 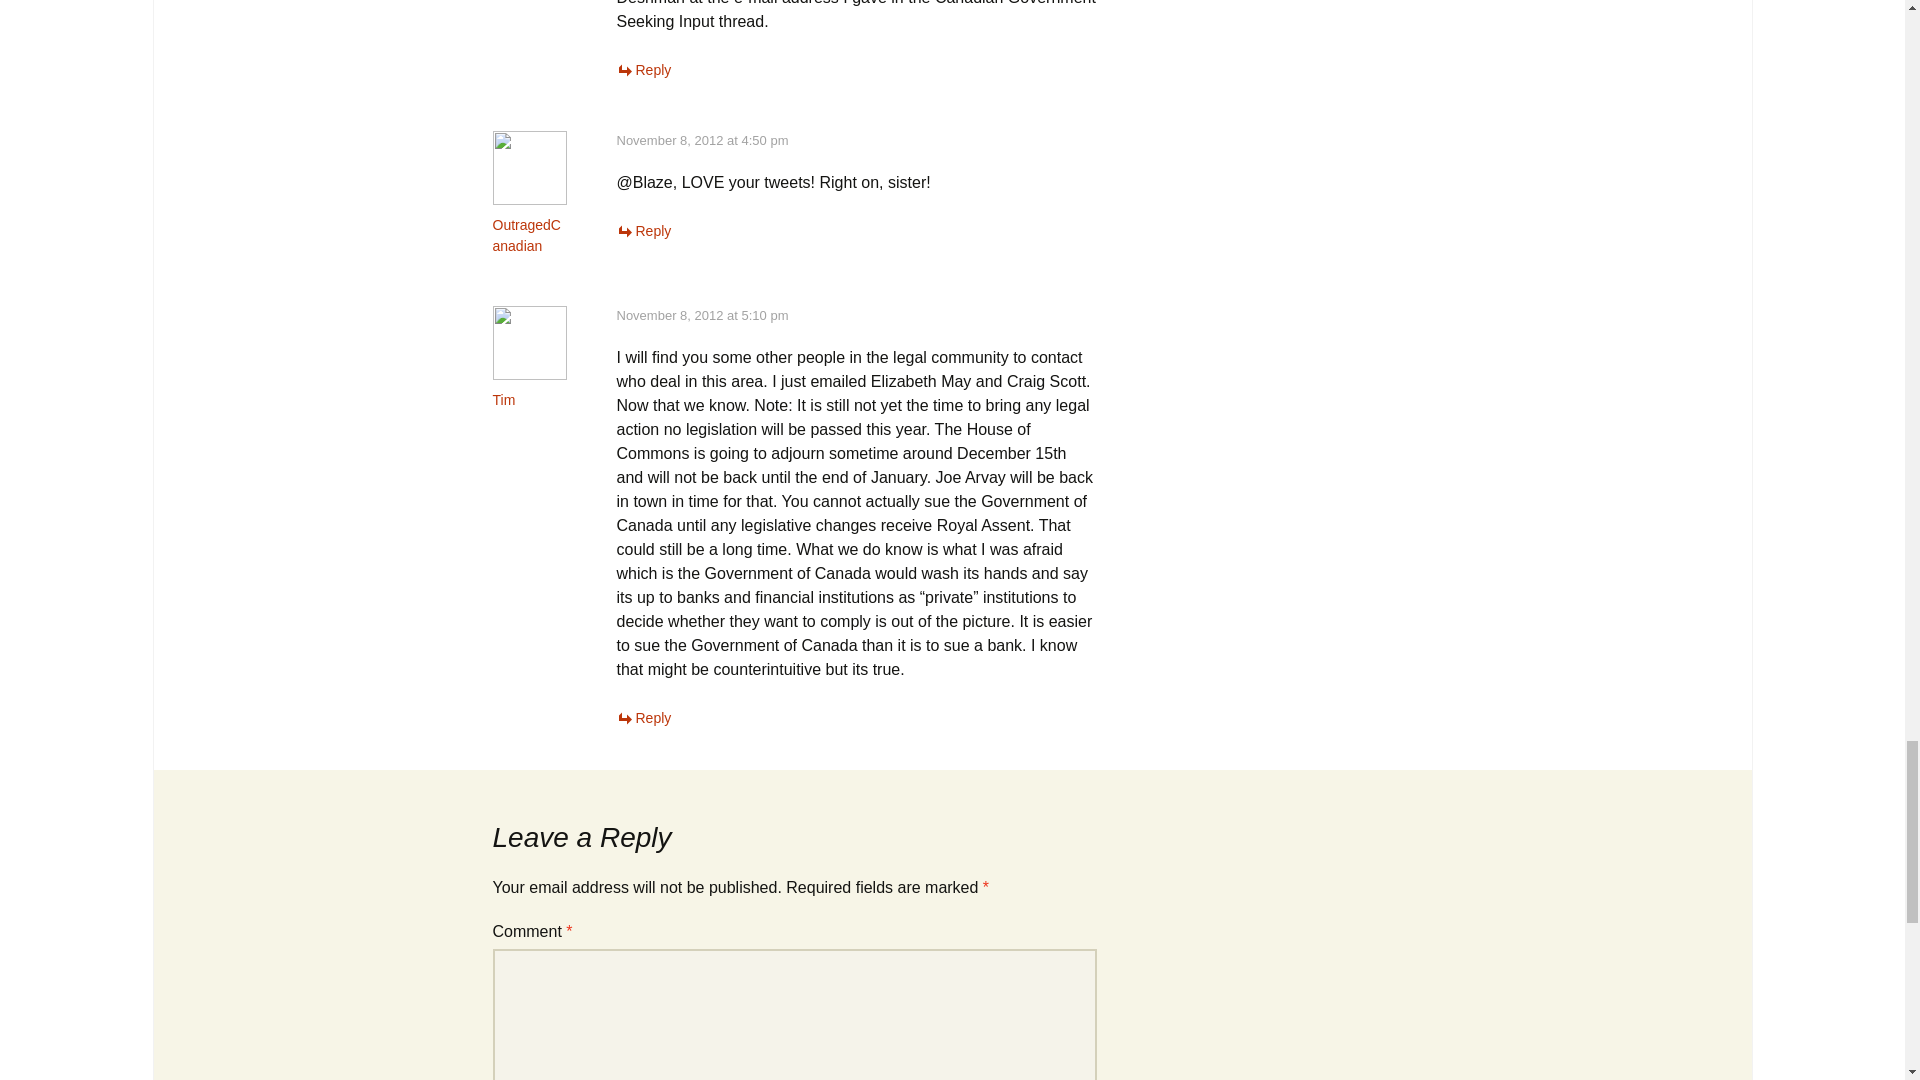 What do you see at coordinates (502, 400) in the screenshot?
I see `Tim` at bounding box center [502, 400].